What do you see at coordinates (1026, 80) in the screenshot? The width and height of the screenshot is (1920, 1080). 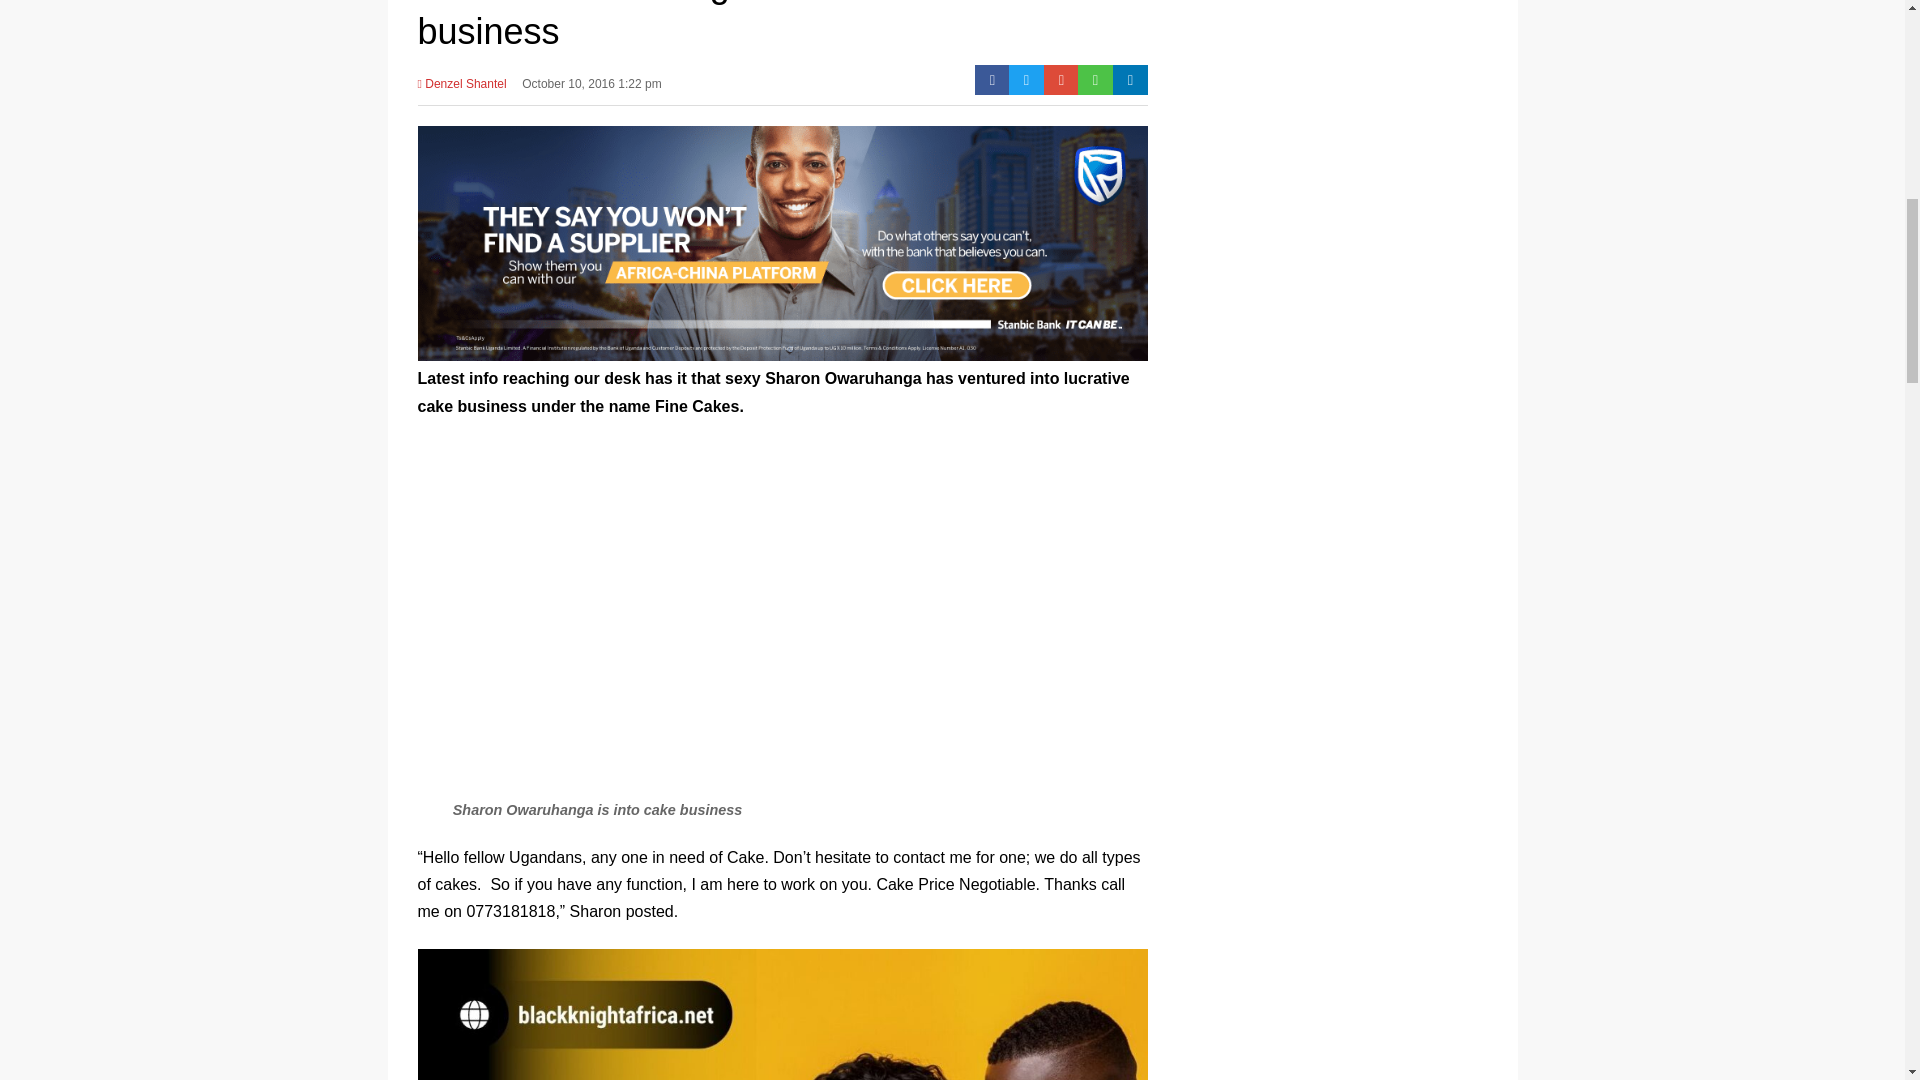 I see `Twitter` at bounding box center [1026, 80].